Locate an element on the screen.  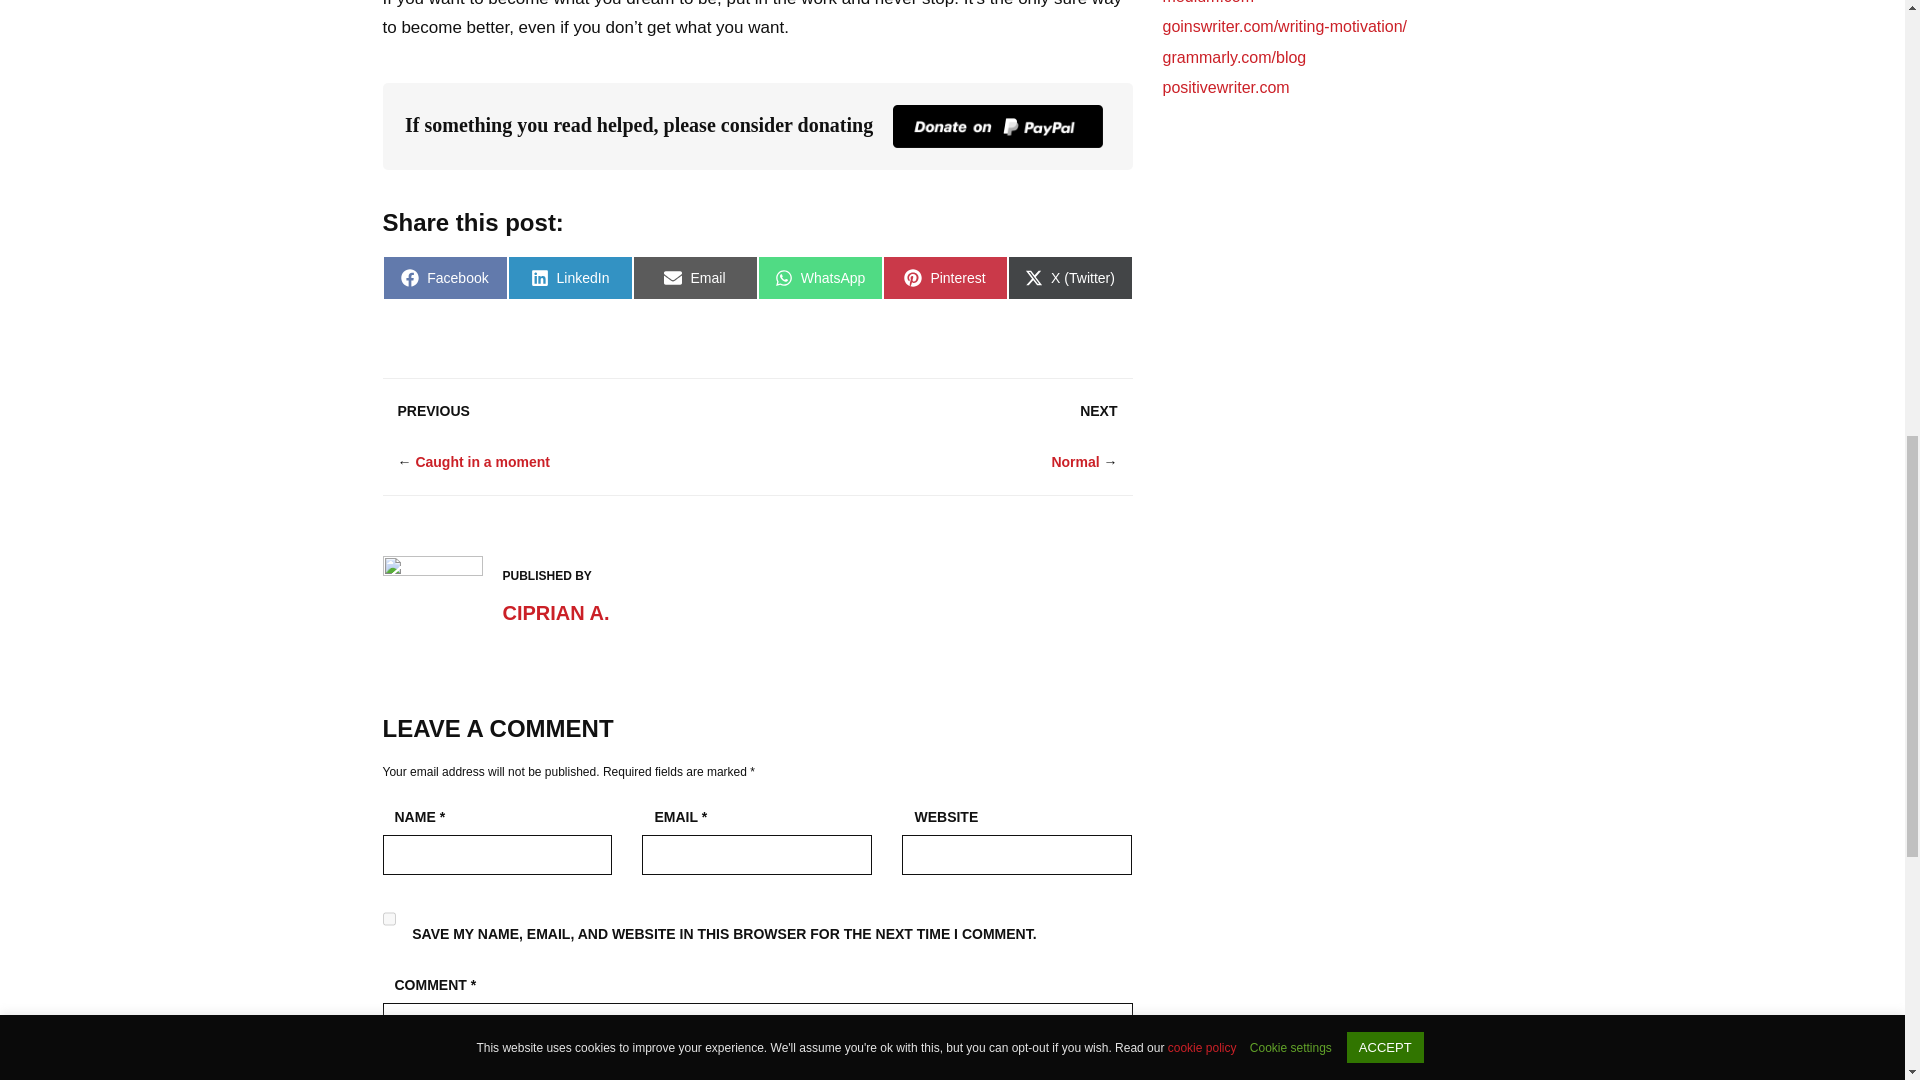
Facebook is located at coordinates (444, 278).